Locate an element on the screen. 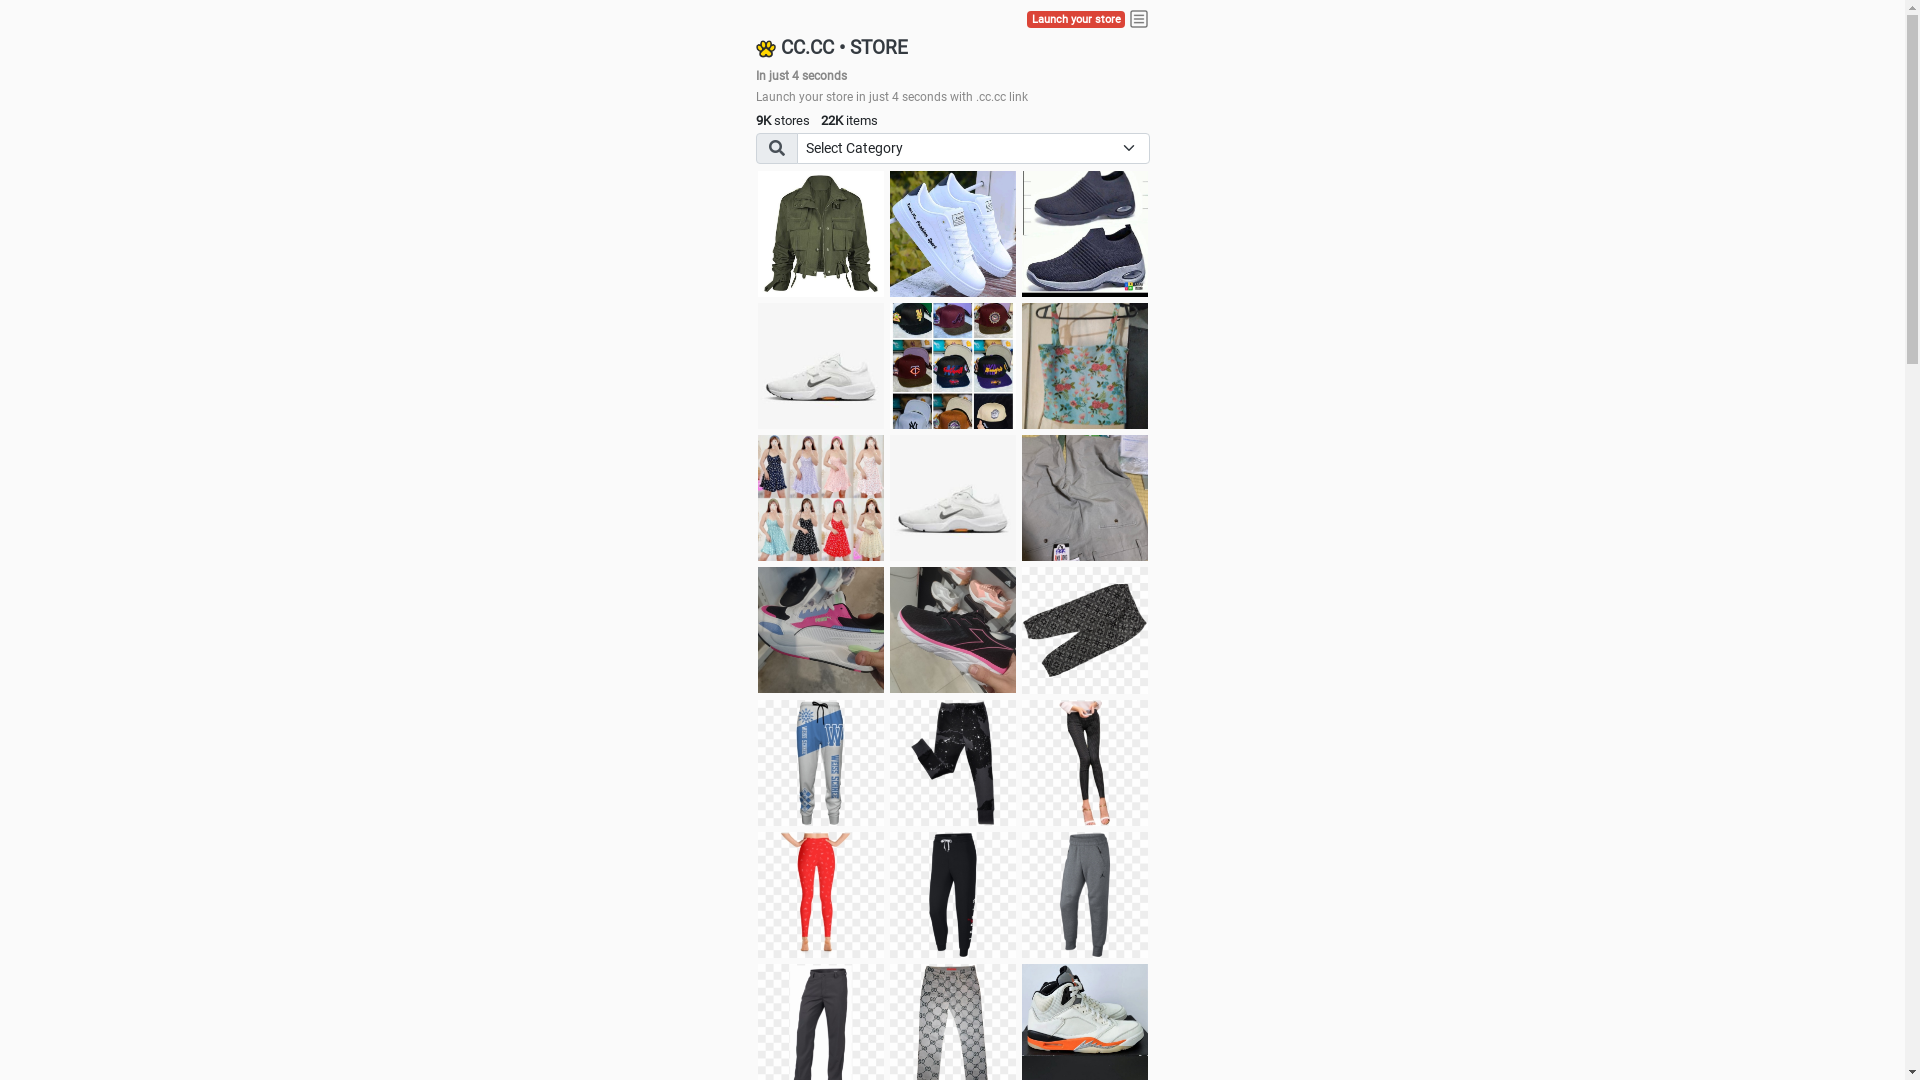  Pant is located at coordinates (821, 895).